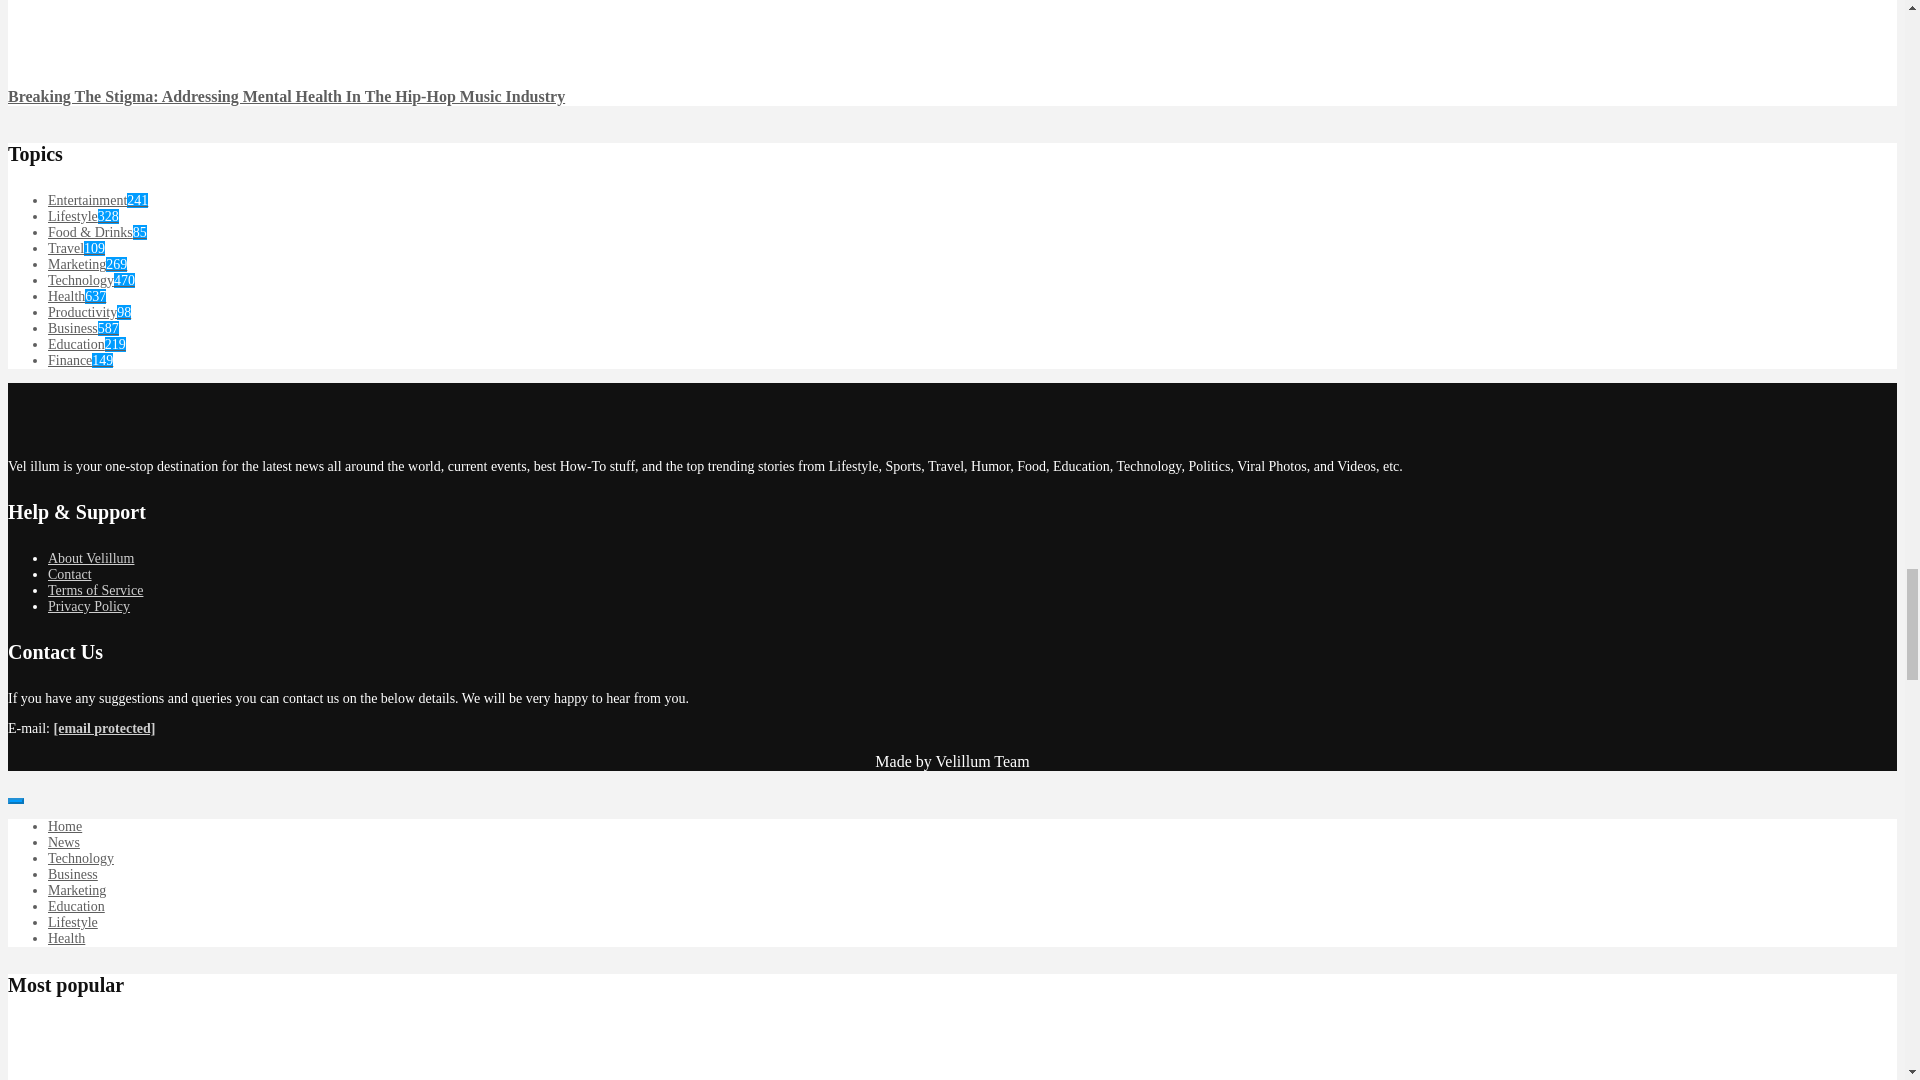 The image size is (1920, 1080). Describe the element at coordinates (48, 1076) in the screenshot. I see `The Role of Design Patterns in Software Development` at that location.